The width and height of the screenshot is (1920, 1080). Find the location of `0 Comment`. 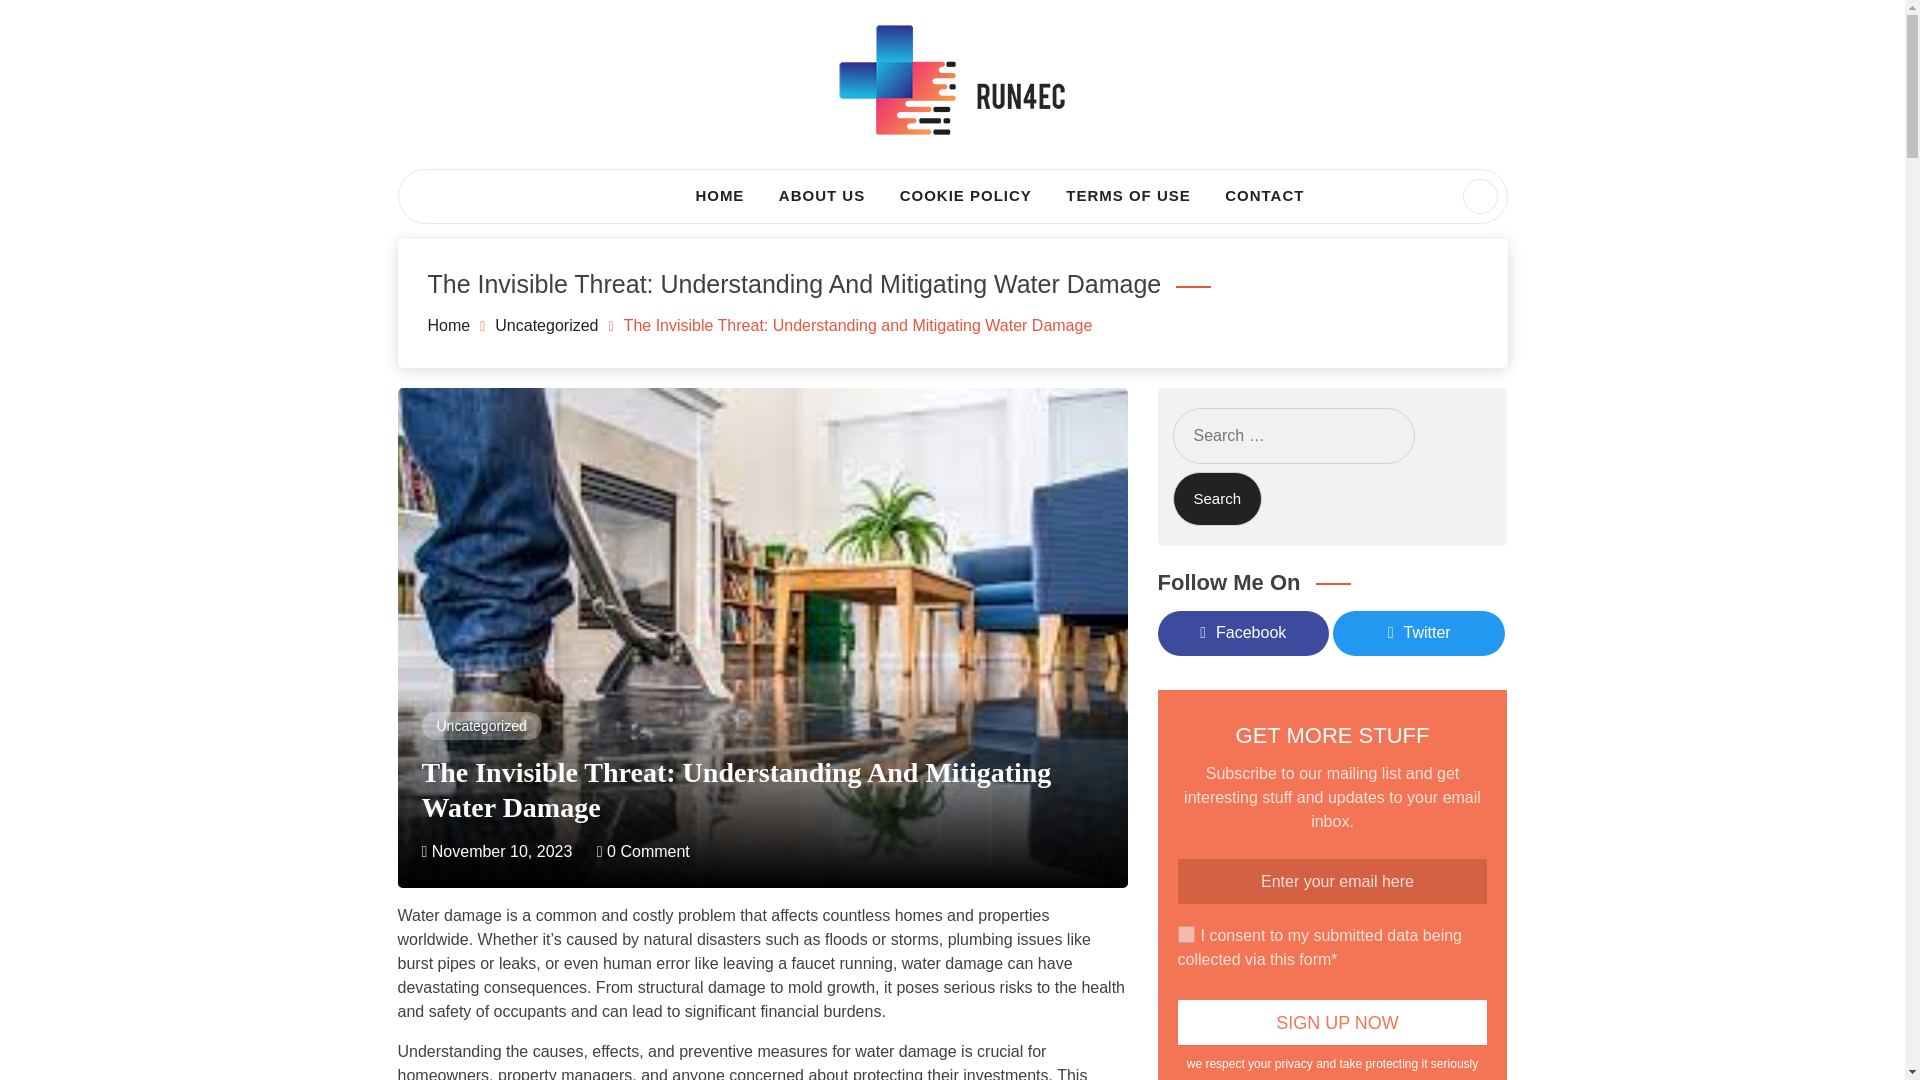

0 Comment is located at coordinates (643, 850).